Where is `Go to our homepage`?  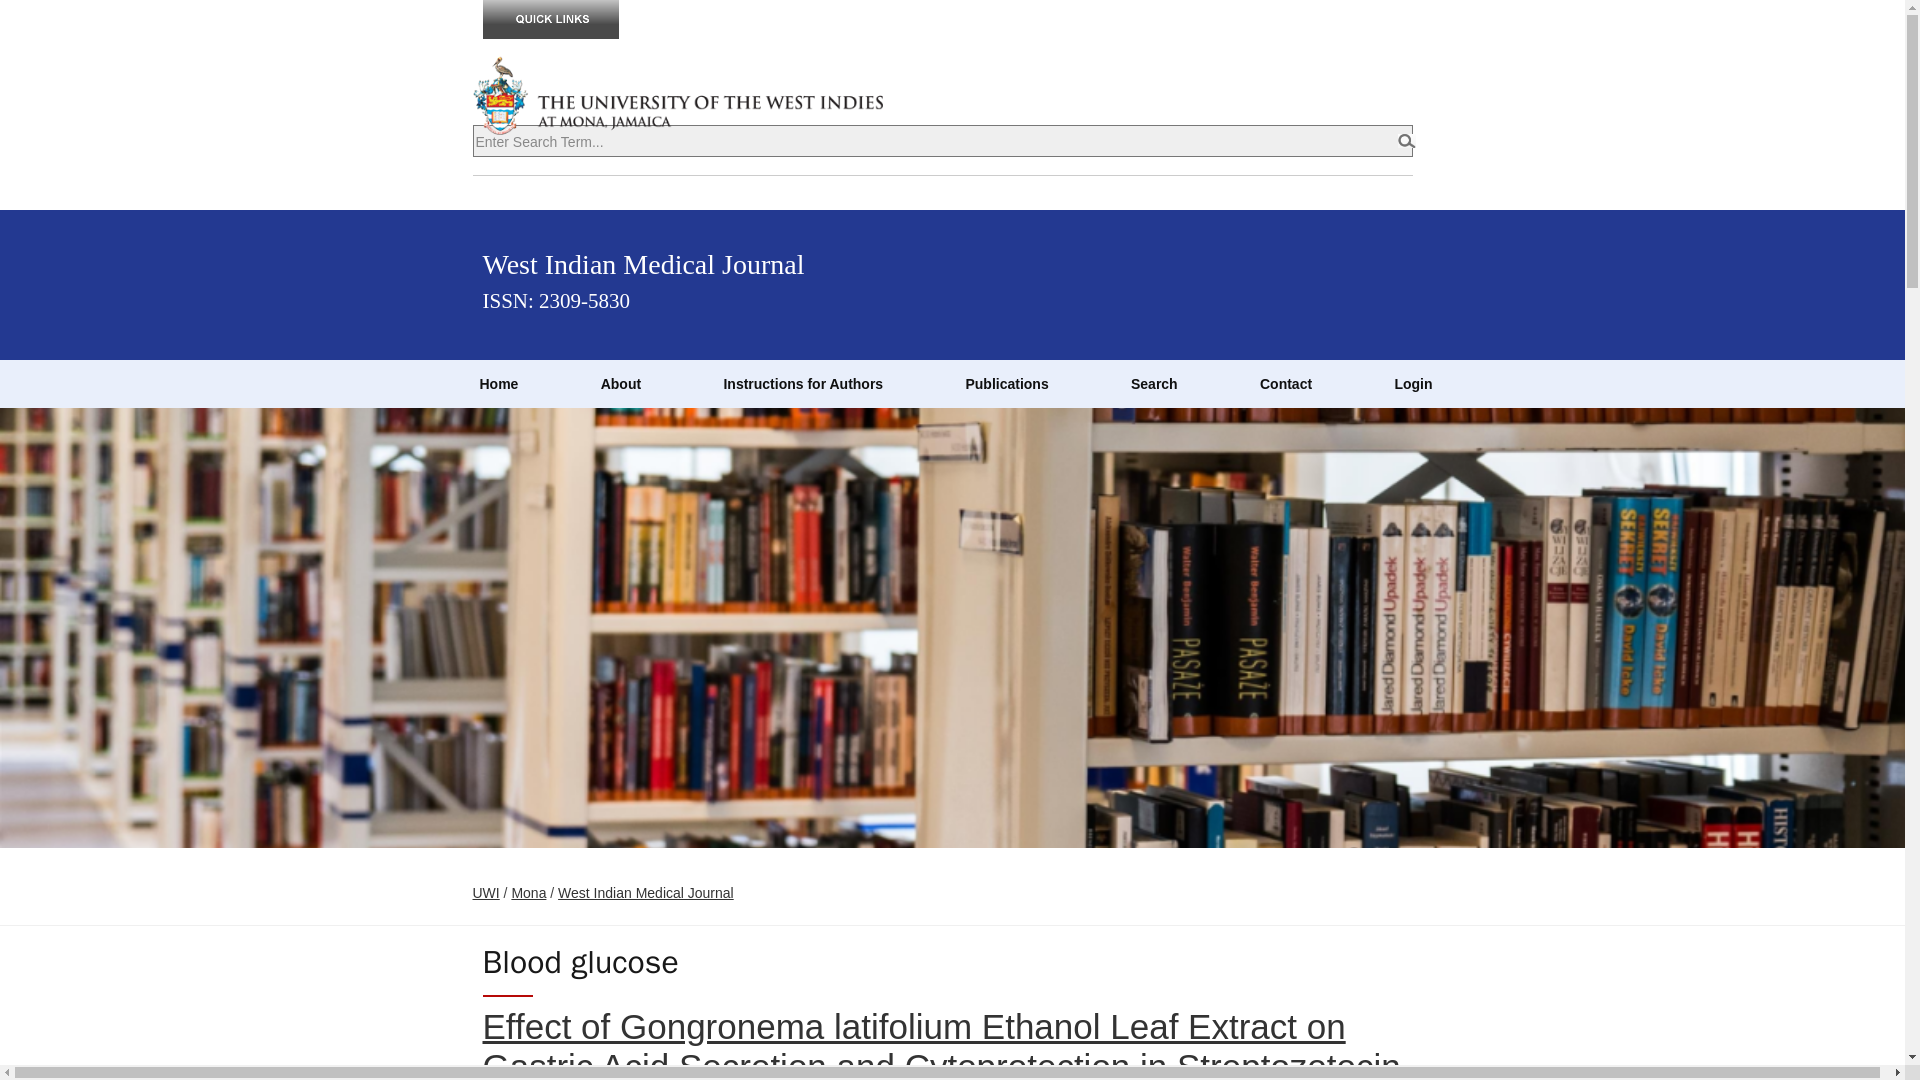
Go to our homepage is located at coordinates (499, 384).